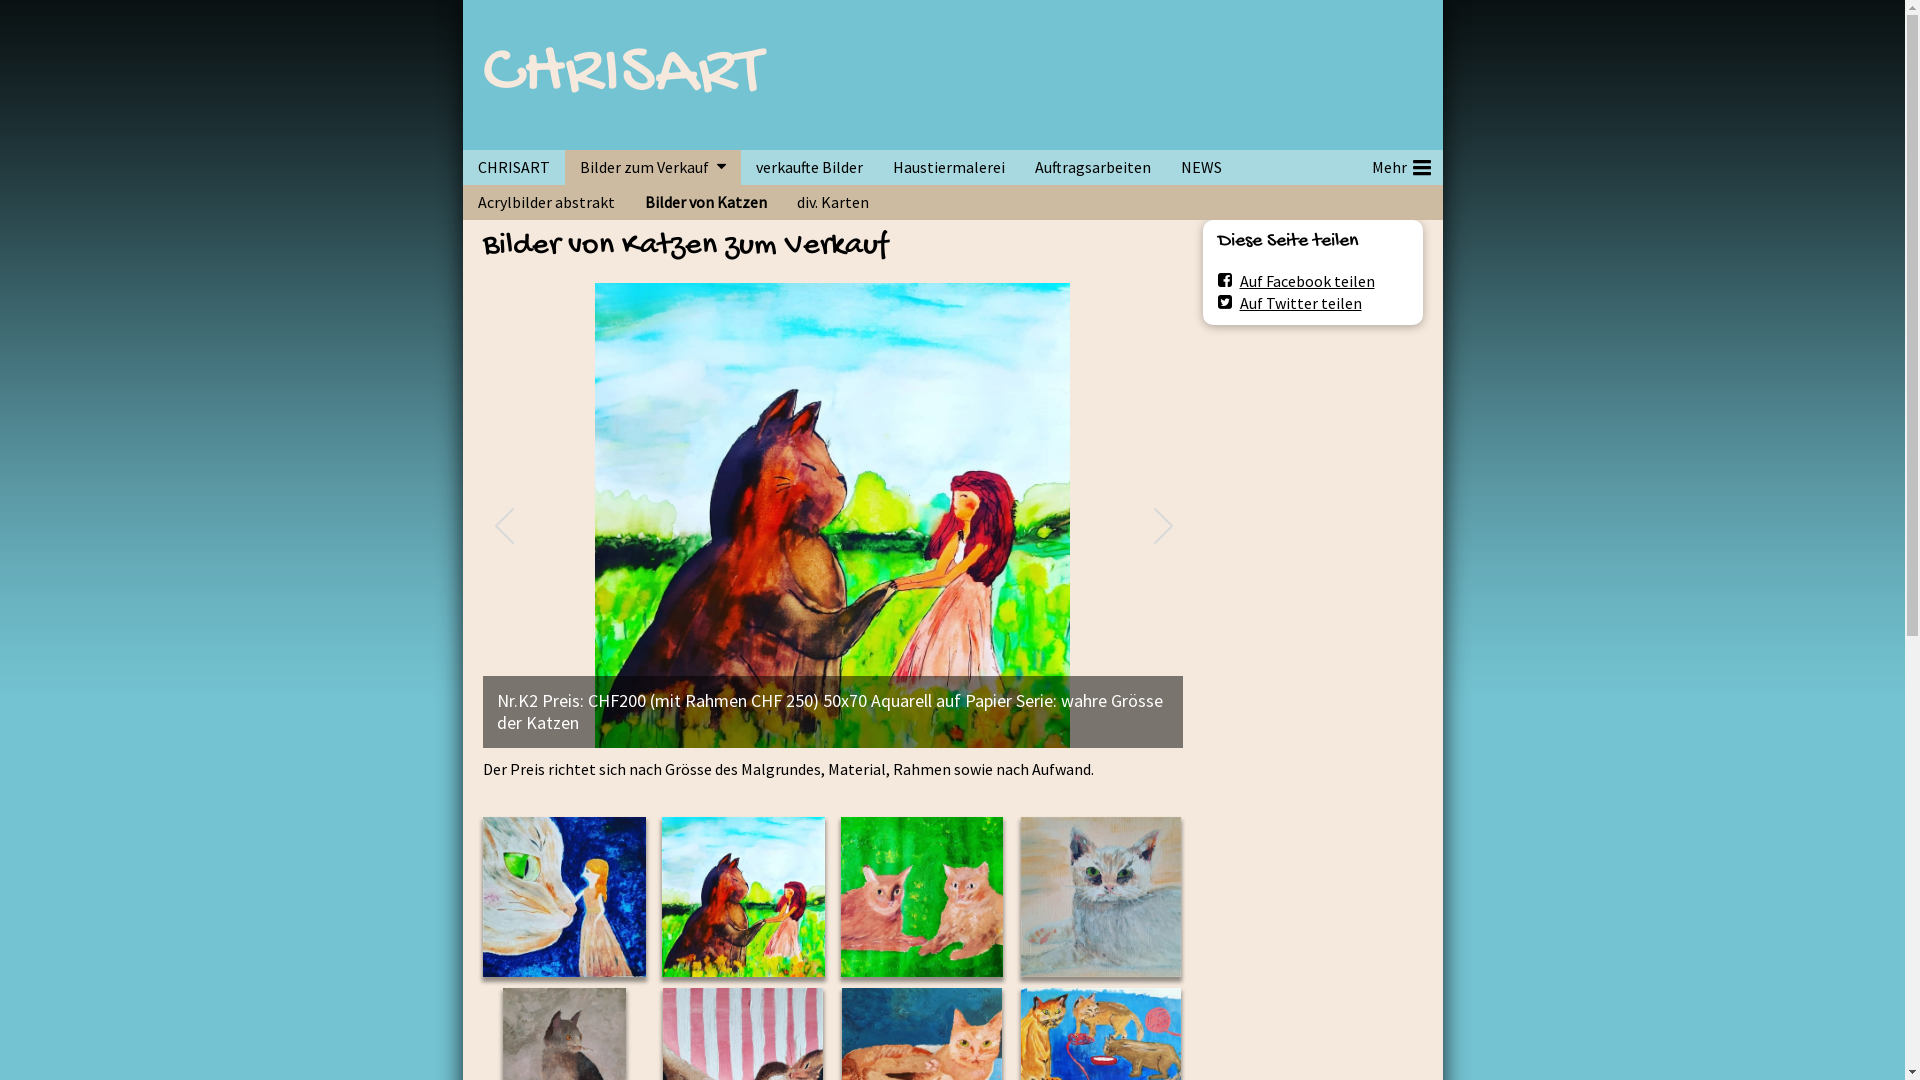  What do you see at coordinates (1290, 302) in the screenshot?
I see `Auf Twitter teilen` at bounding box center [1290, 302].